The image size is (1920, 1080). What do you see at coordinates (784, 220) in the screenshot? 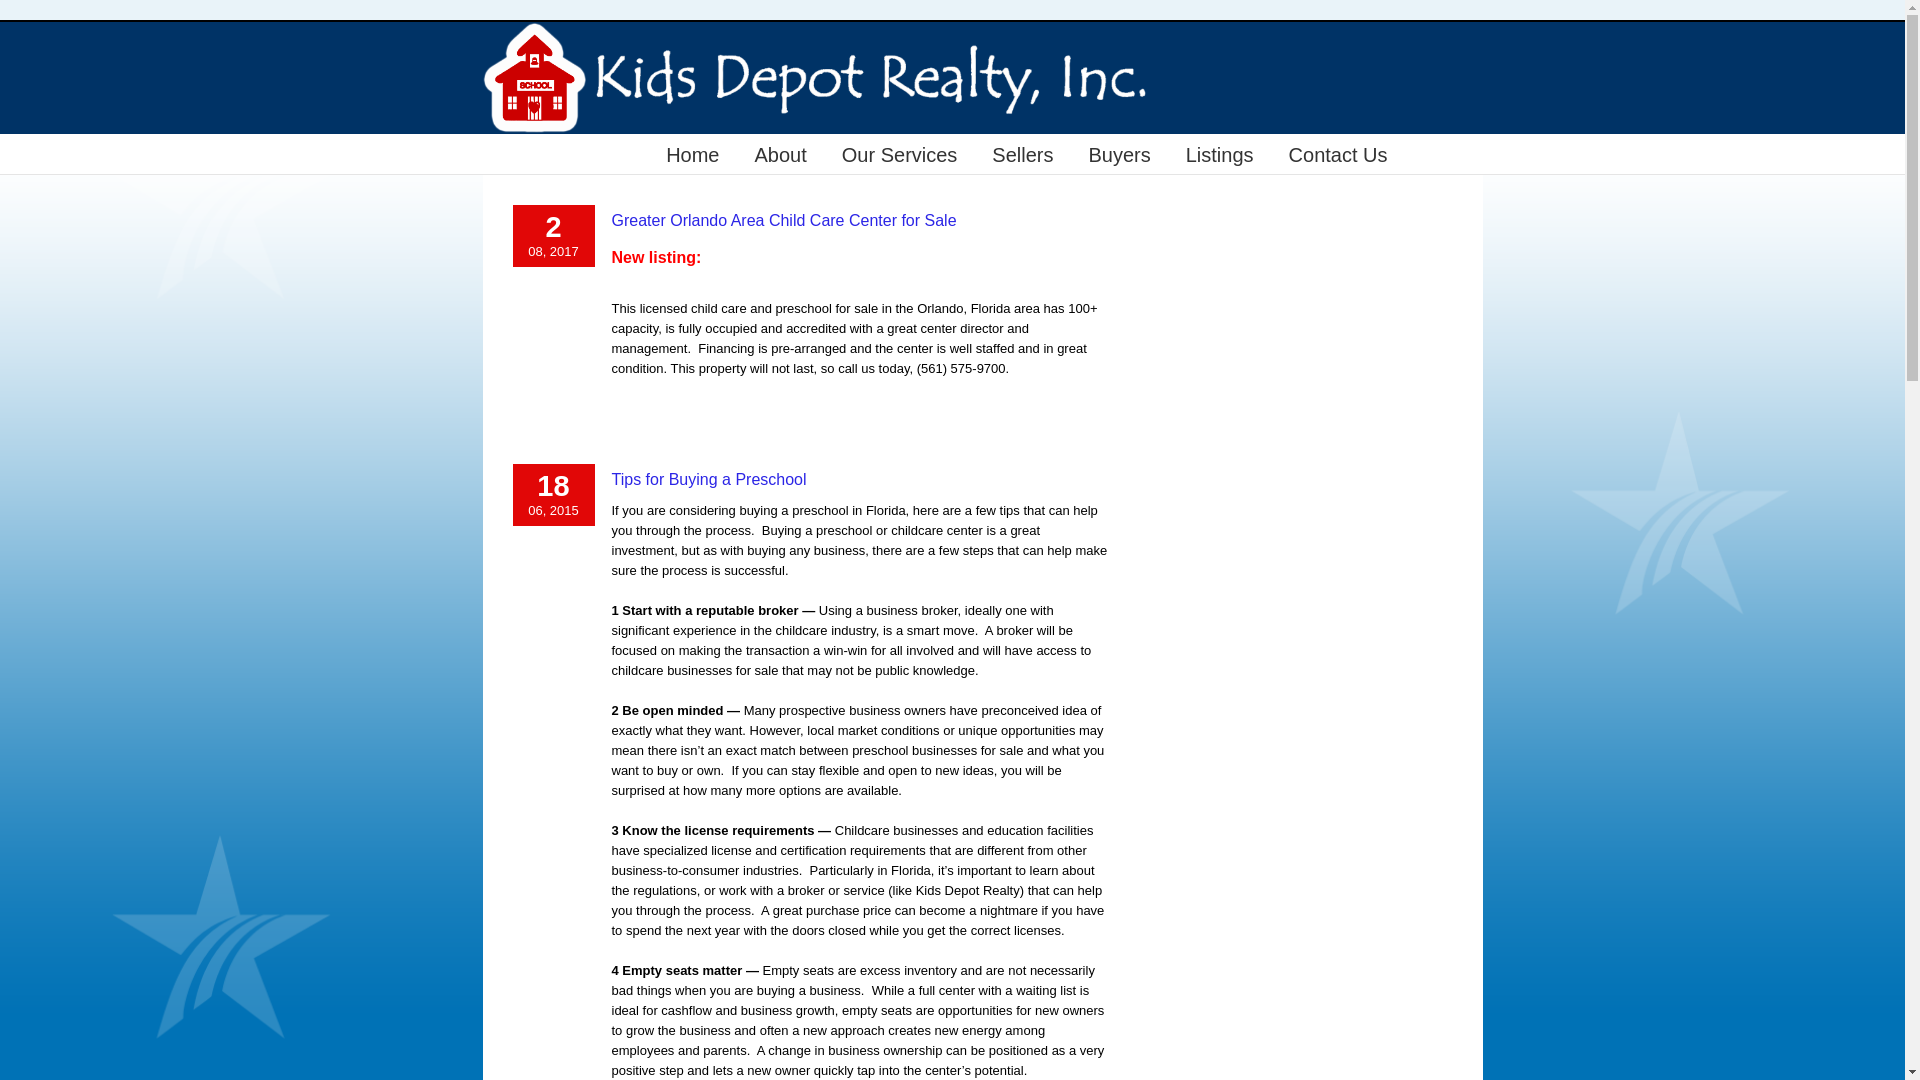
I see `Greater Orlando Area Child Care Center for Sale` at bounding box center [784, 220].